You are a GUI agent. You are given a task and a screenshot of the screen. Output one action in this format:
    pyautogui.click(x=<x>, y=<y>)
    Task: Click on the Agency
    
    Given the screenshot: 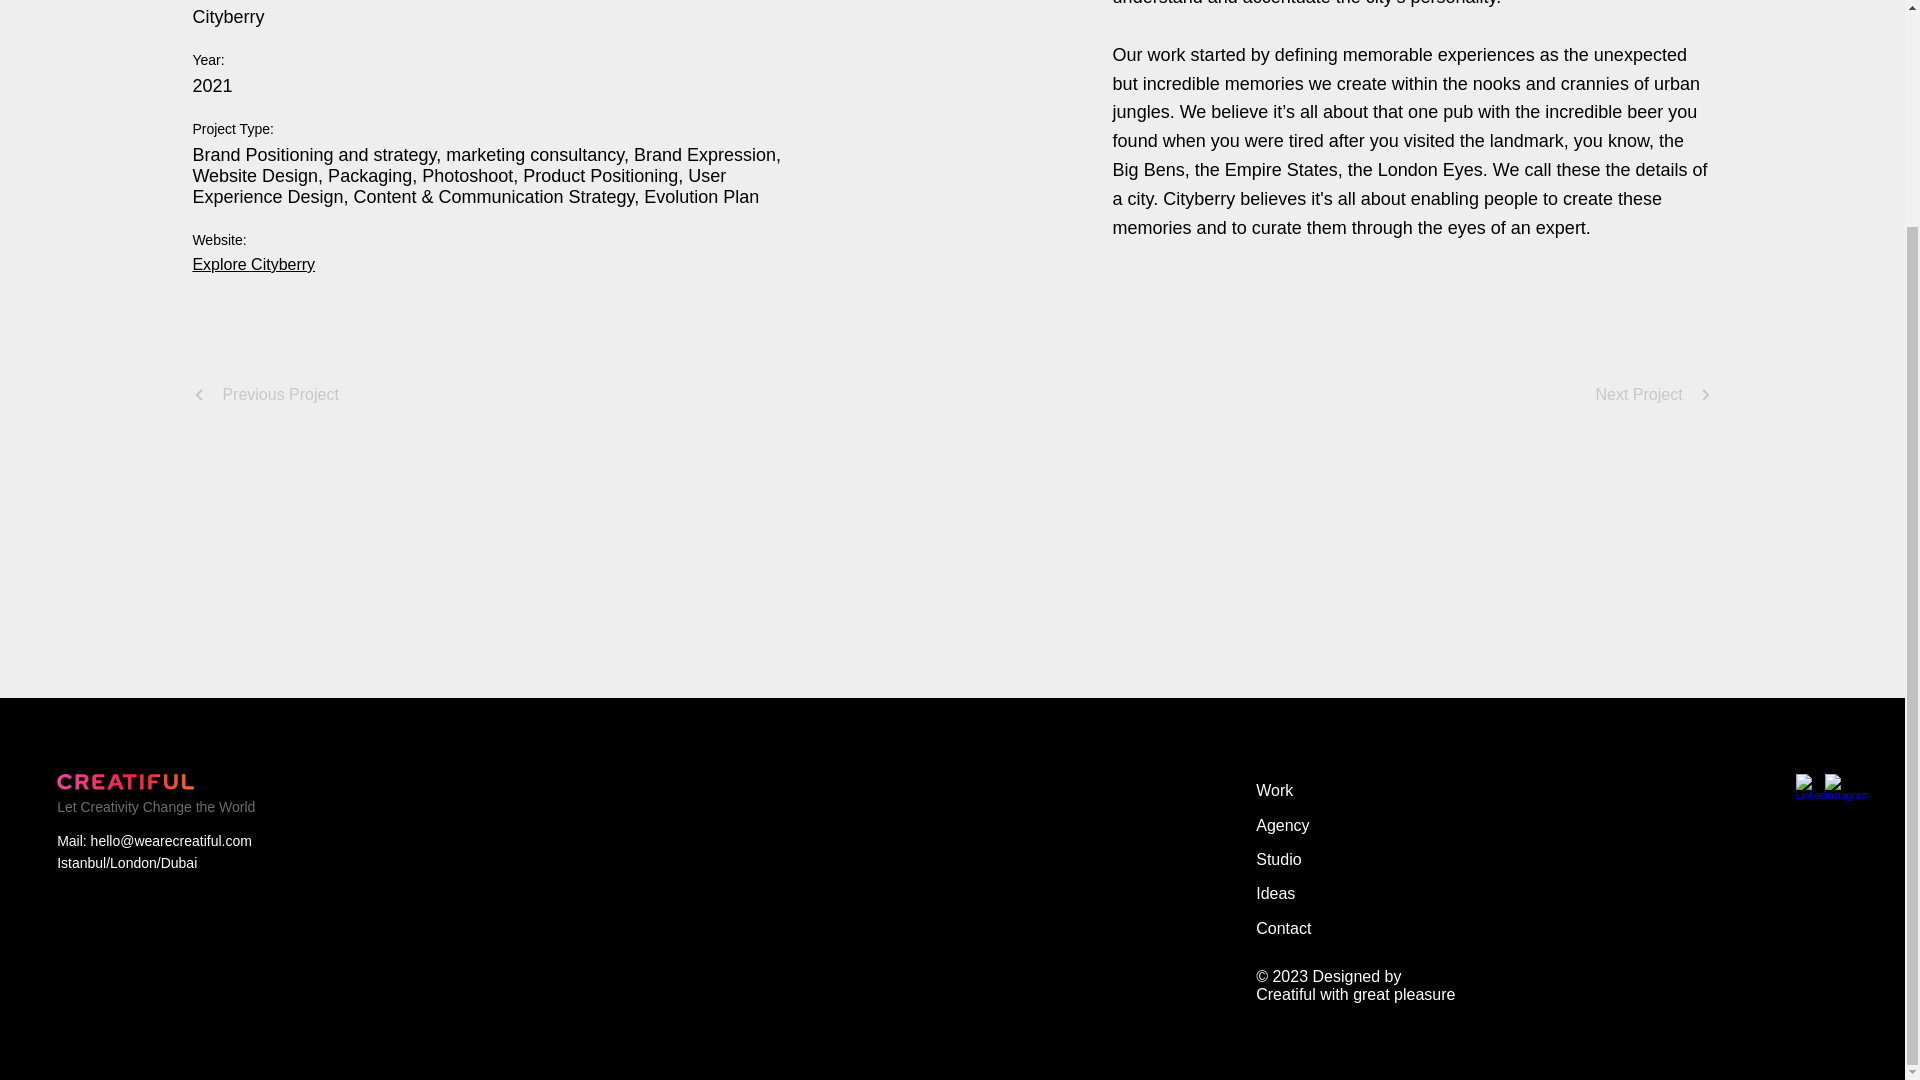 What is the action you would take?
    pyautogui.click(x=1336, y=826)
    